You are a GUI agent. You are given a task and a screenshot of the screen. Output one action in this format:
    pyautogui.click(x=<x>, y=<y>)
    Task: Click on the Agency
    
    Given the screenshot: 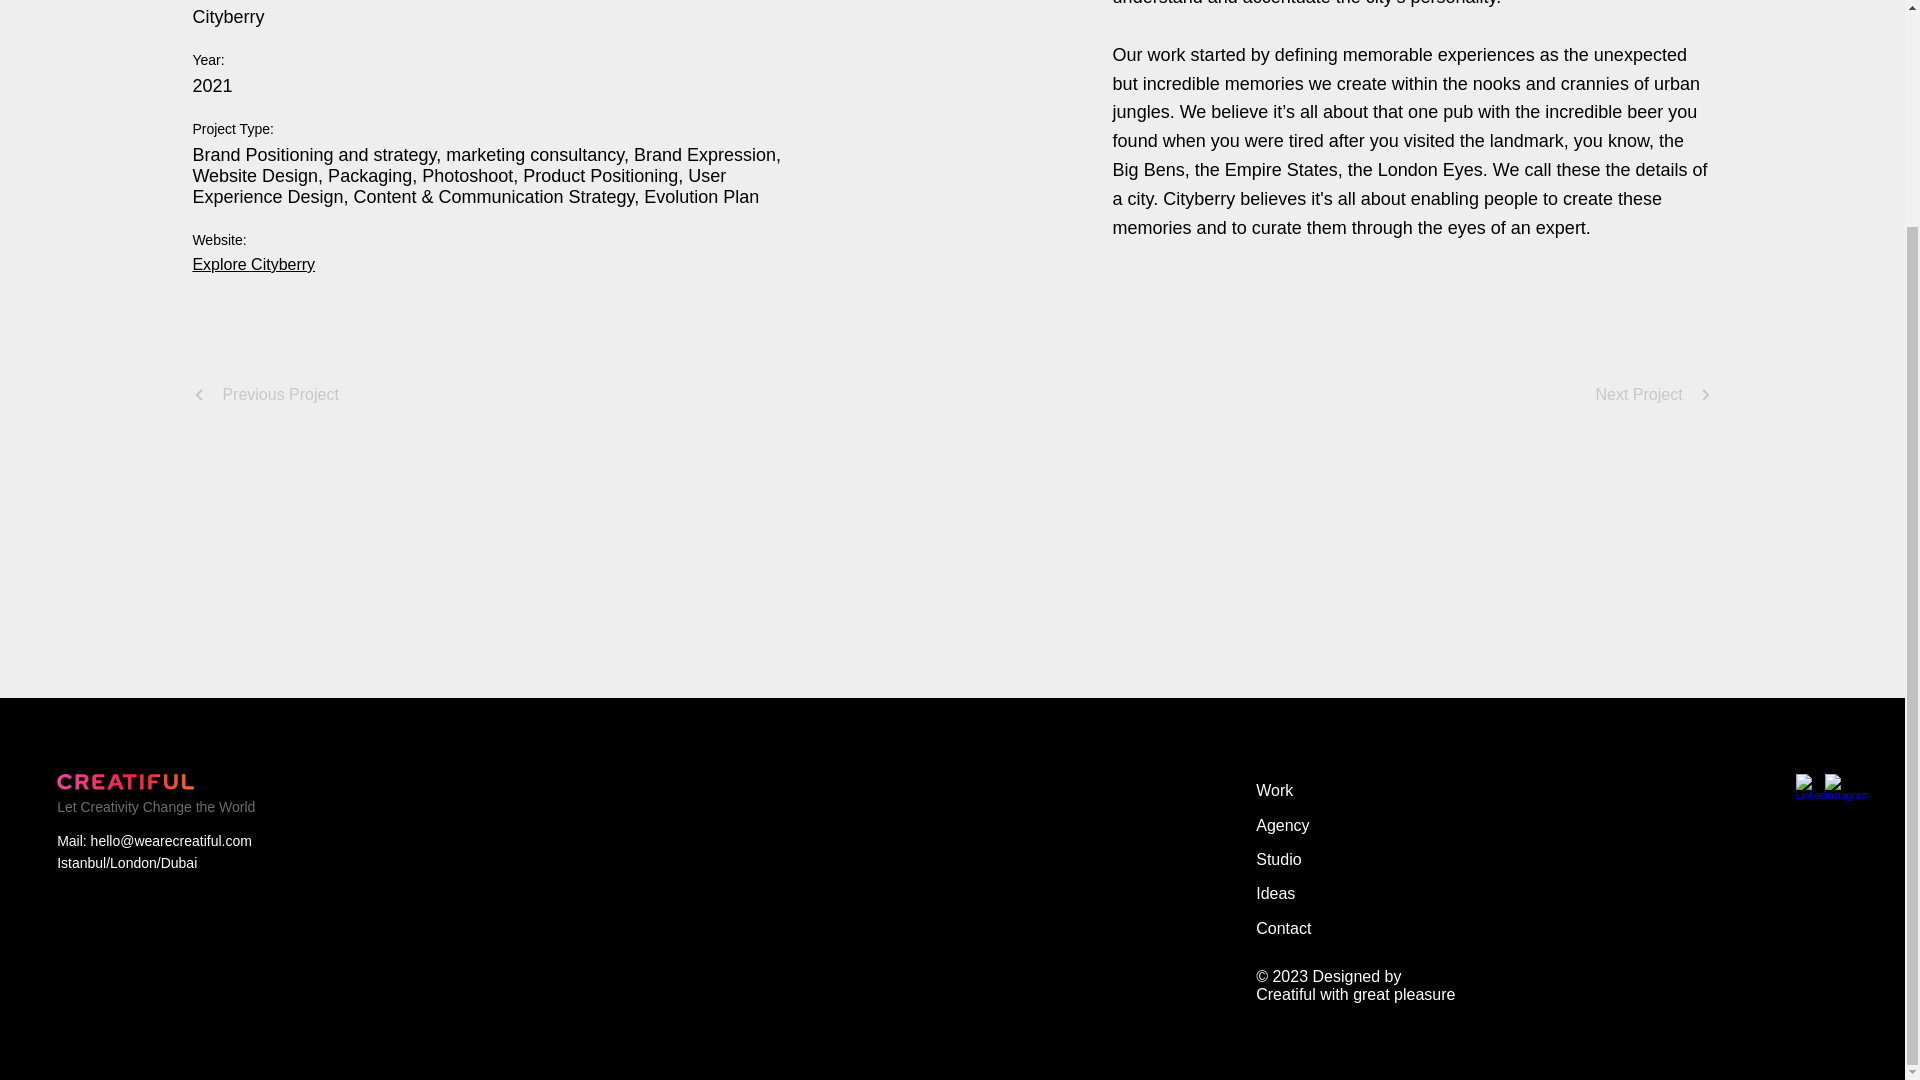 What is the action you would take?
    pyautogui.click(x=1336, y=826)
    